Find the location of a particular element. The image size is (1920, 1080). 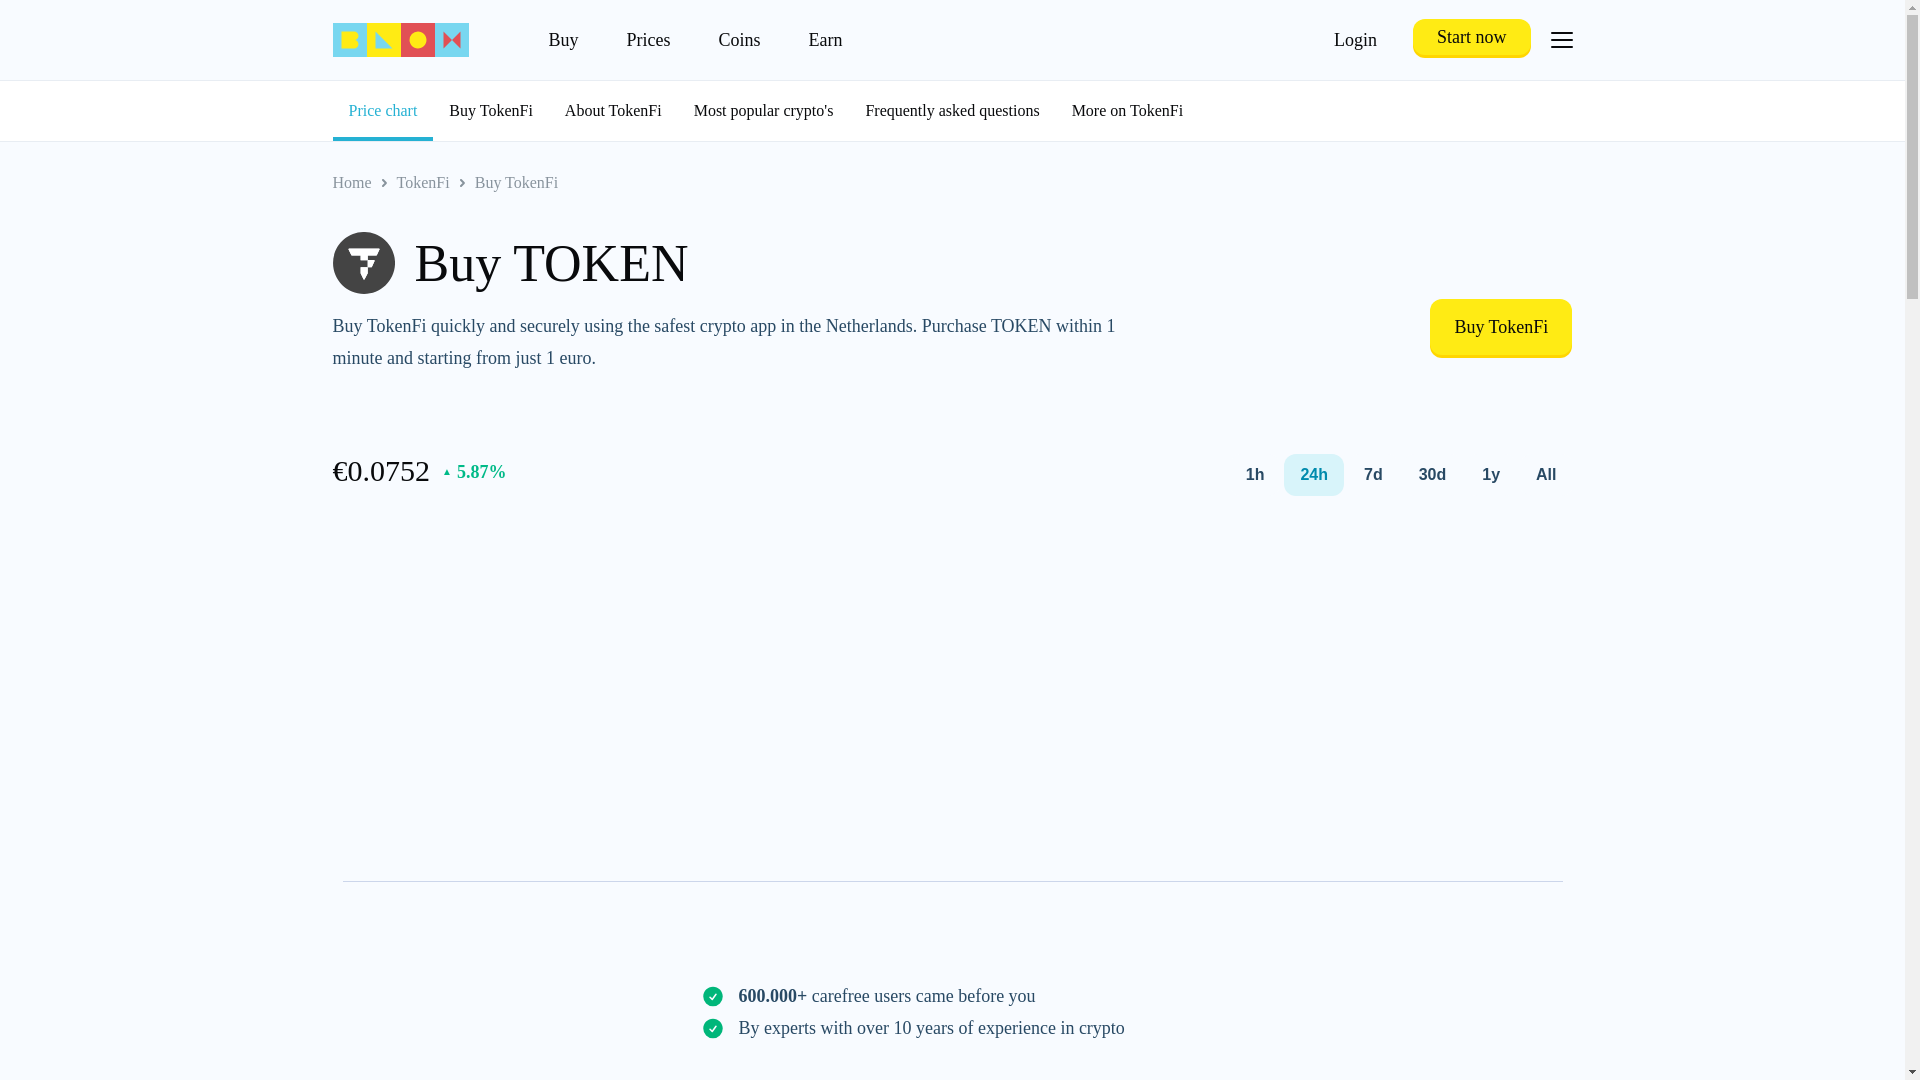

Price chart is located at coordinates (382, 111).